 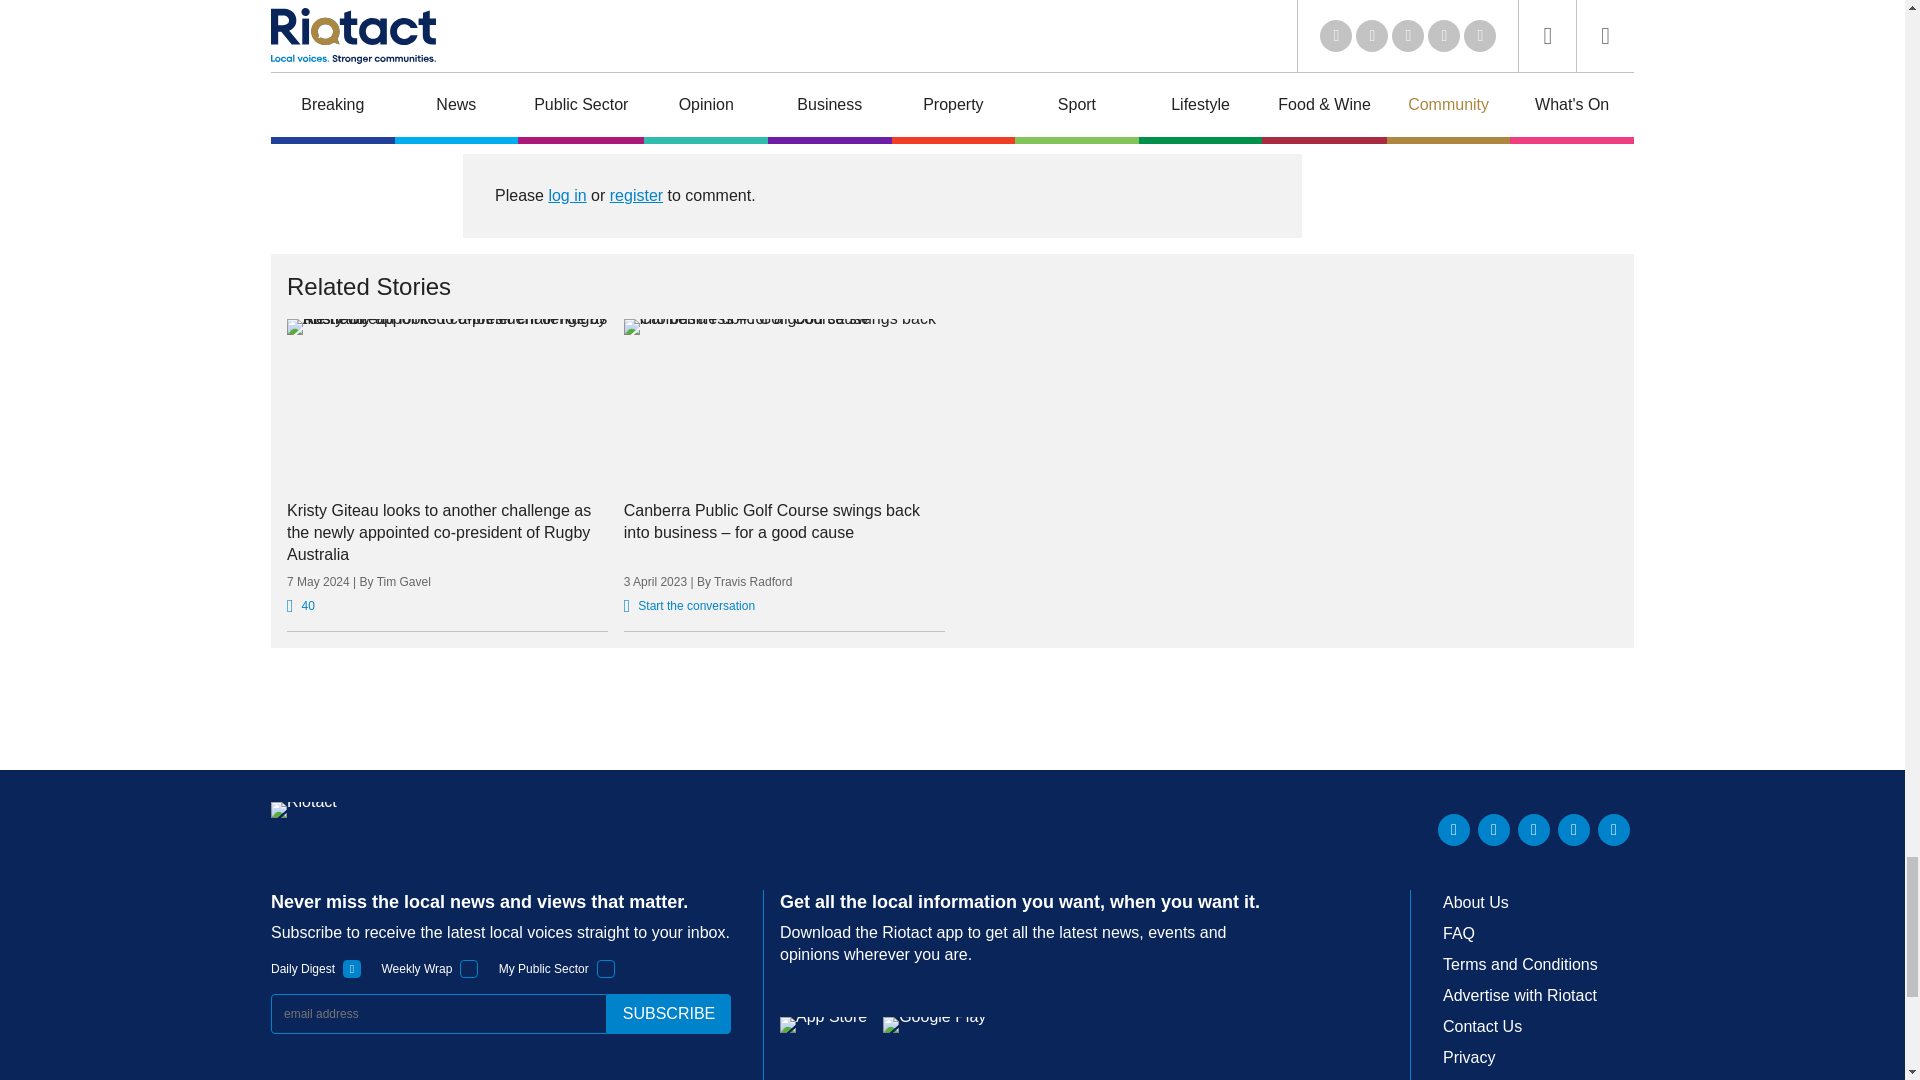 I want to click on 1, so click(x=469, y=969).